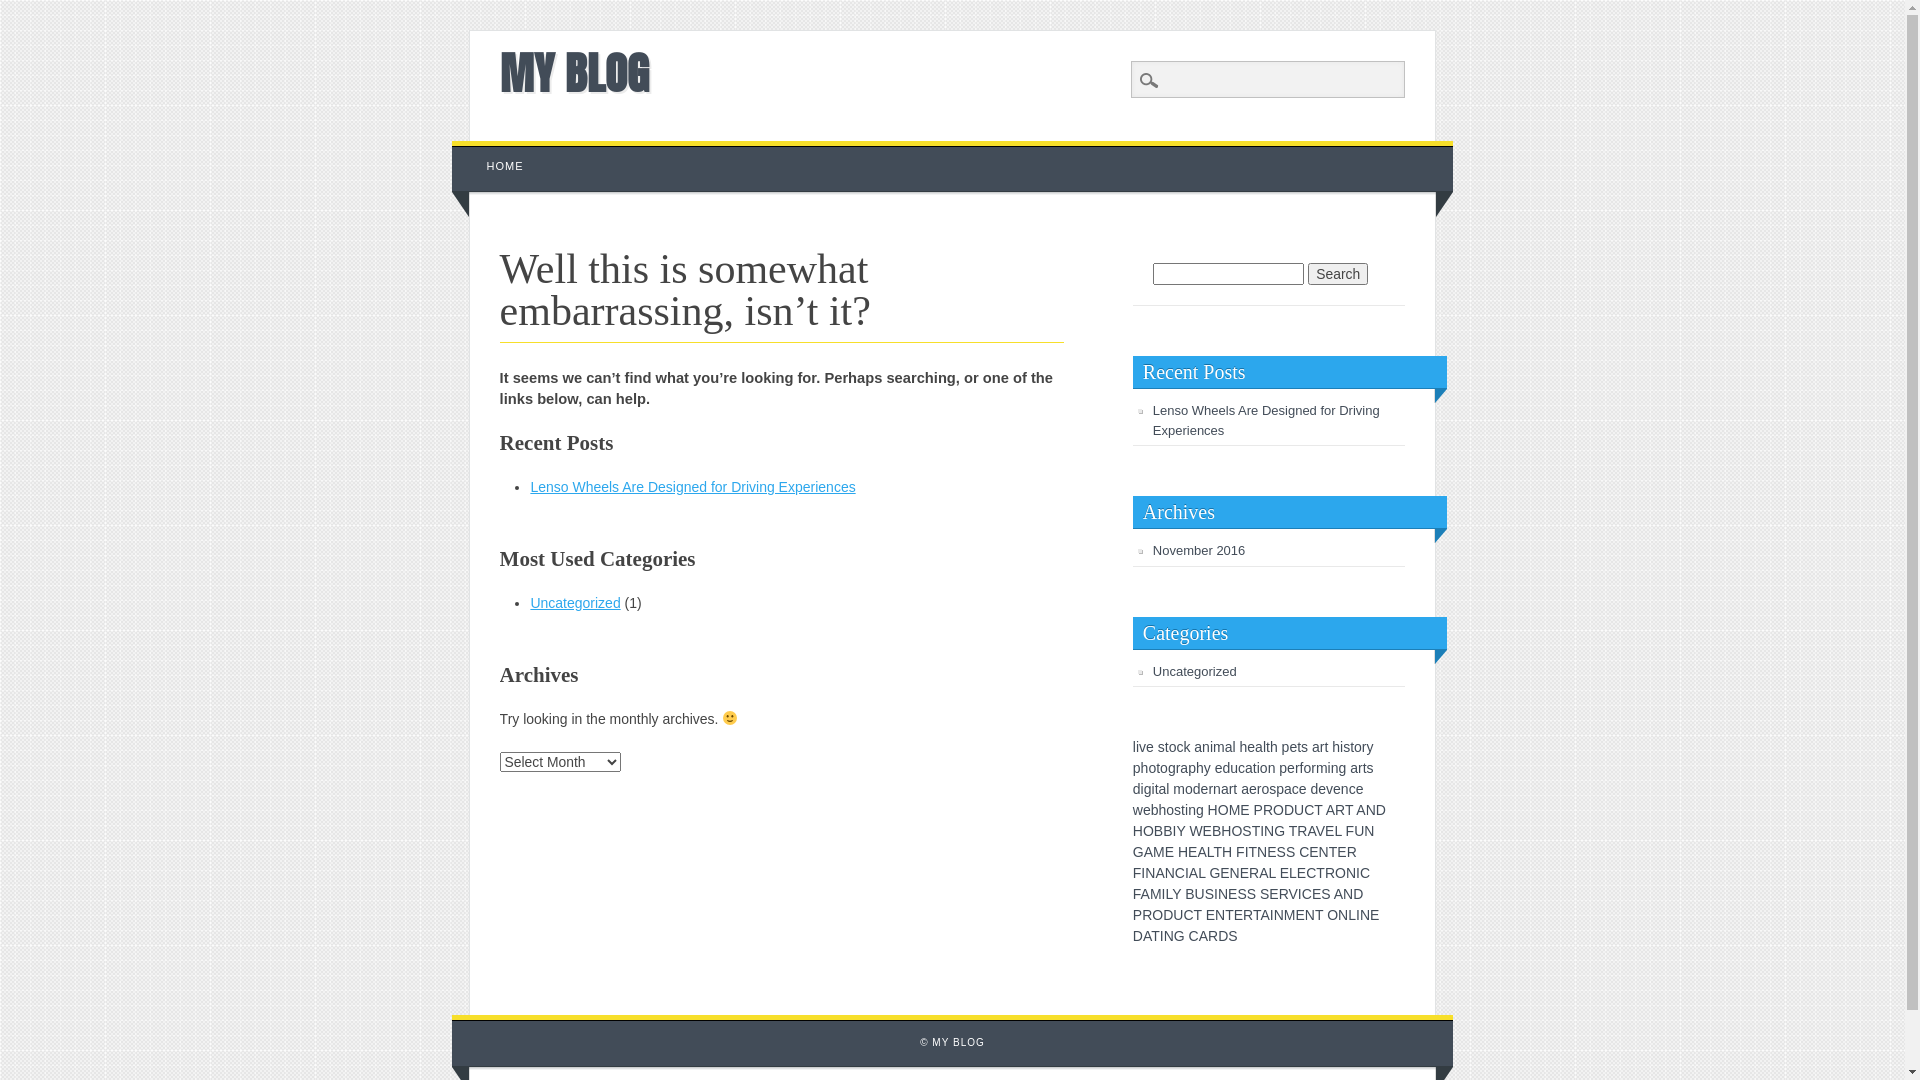 The width and height of the screenshot is (1920, 1080). Describe the element at coordinates (1352, 915) in the screenshot. I see `L` at that location.